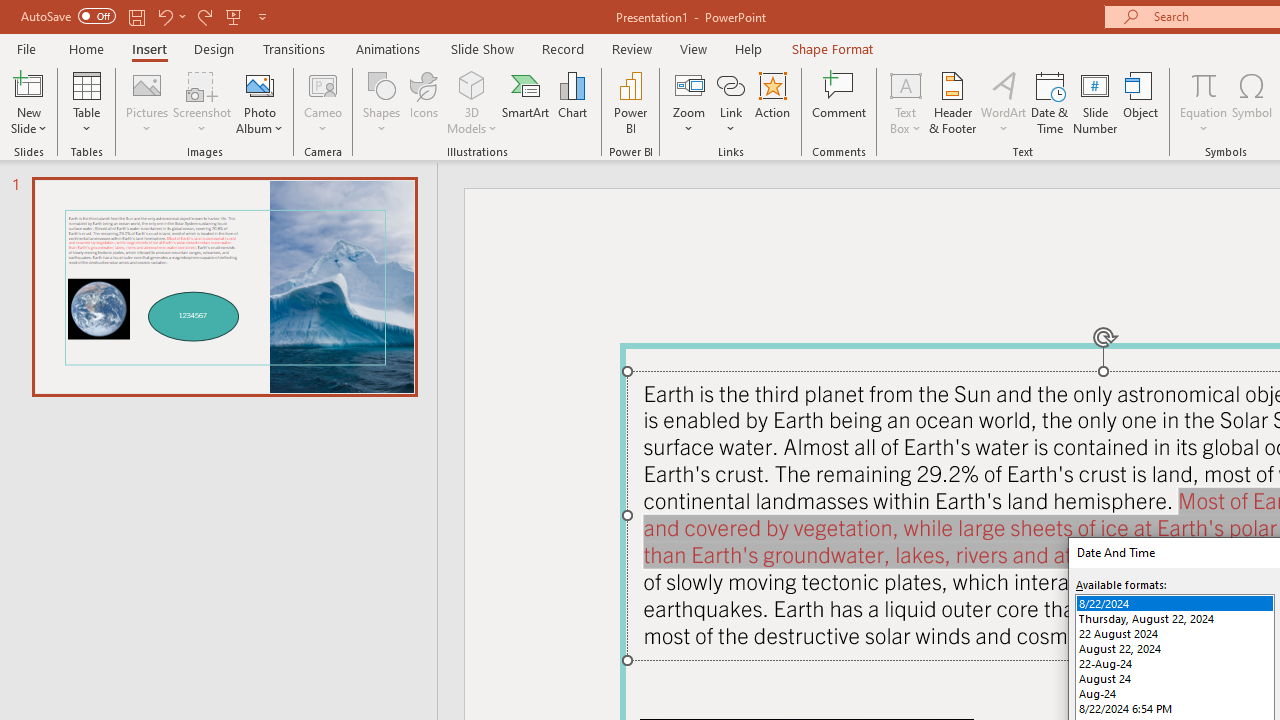 The width and height of the screenshot is (1280, 720). What do you see at coordinates (1174, 694) in the screenshot?
I see `Aug-24` at bounding box center [1174, 694].